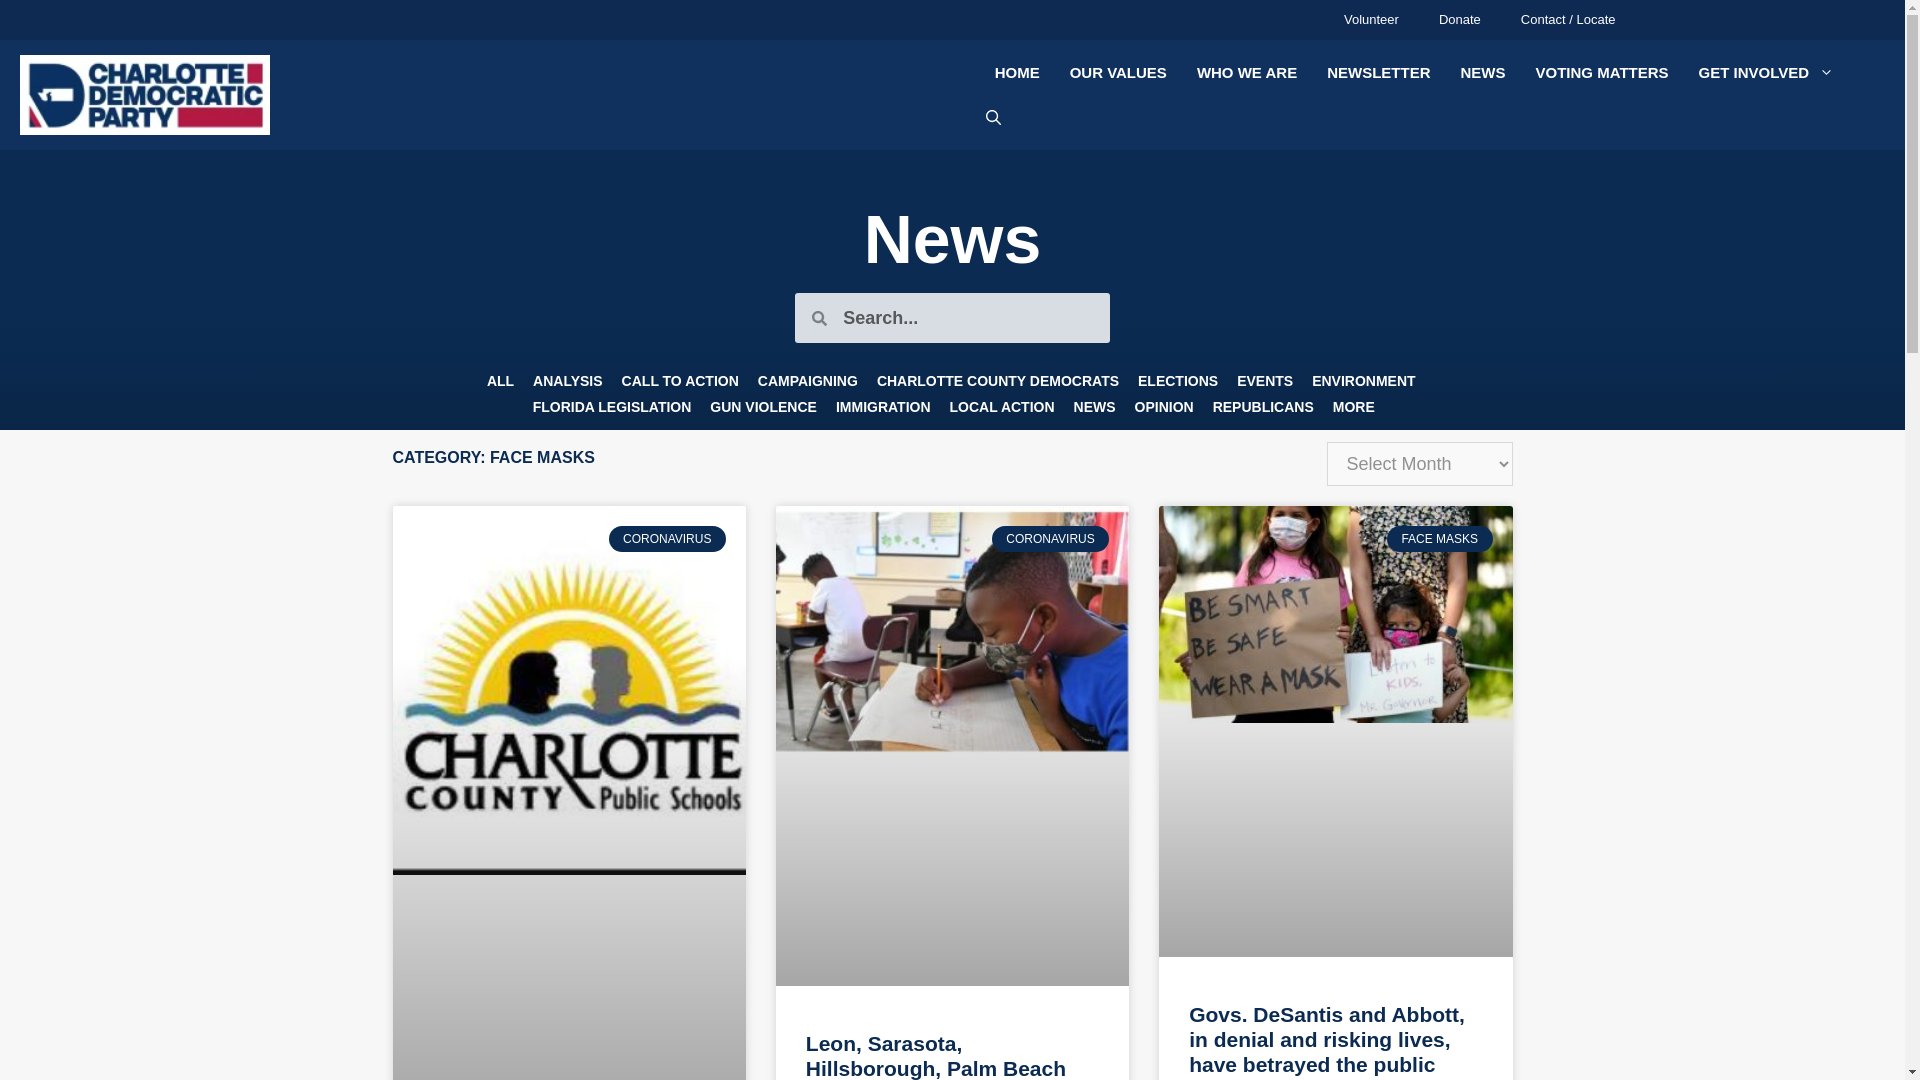  What do you see at coordinates (1378, 72) in the screenshot?
I see `NEWSLETTER` at bounding box center [1378, 72].